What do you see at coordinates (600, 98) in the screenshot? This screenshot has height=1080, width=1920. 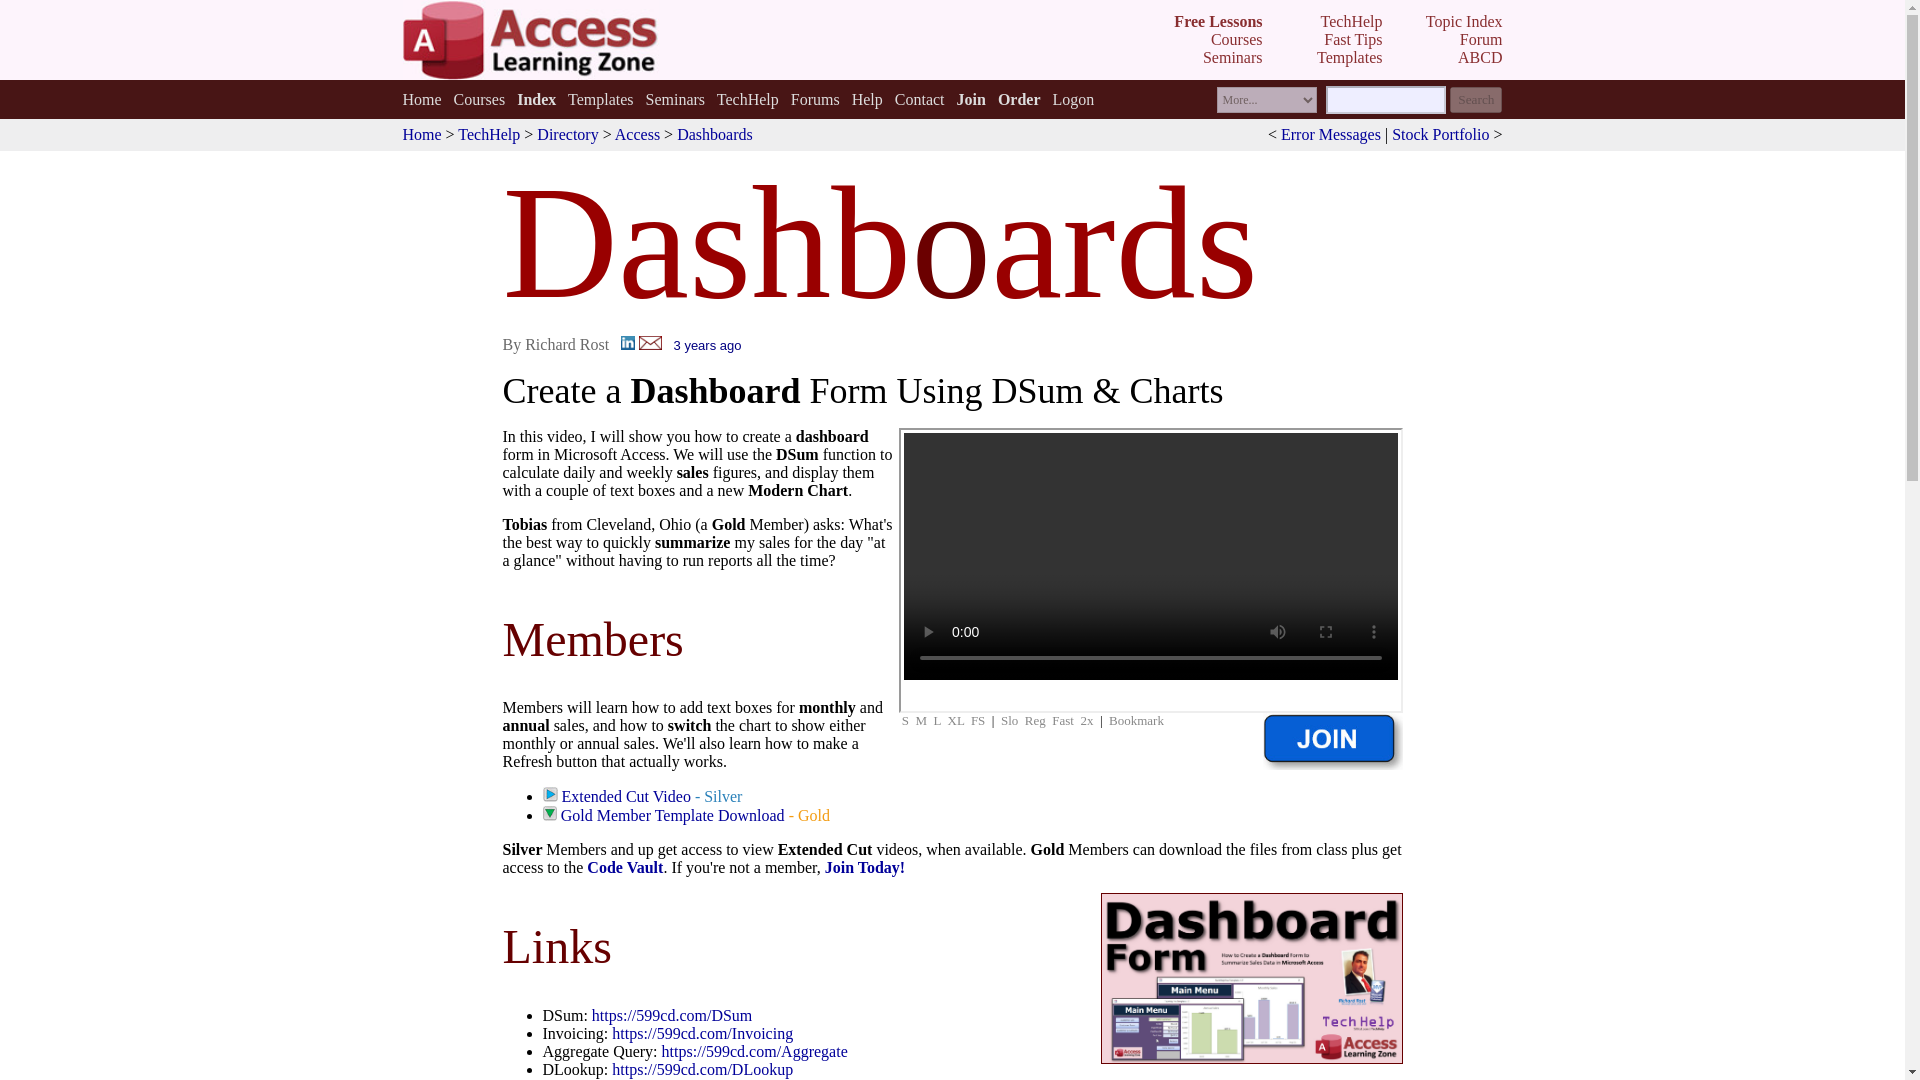 I see `Templates` at bounding box center [600, 98].